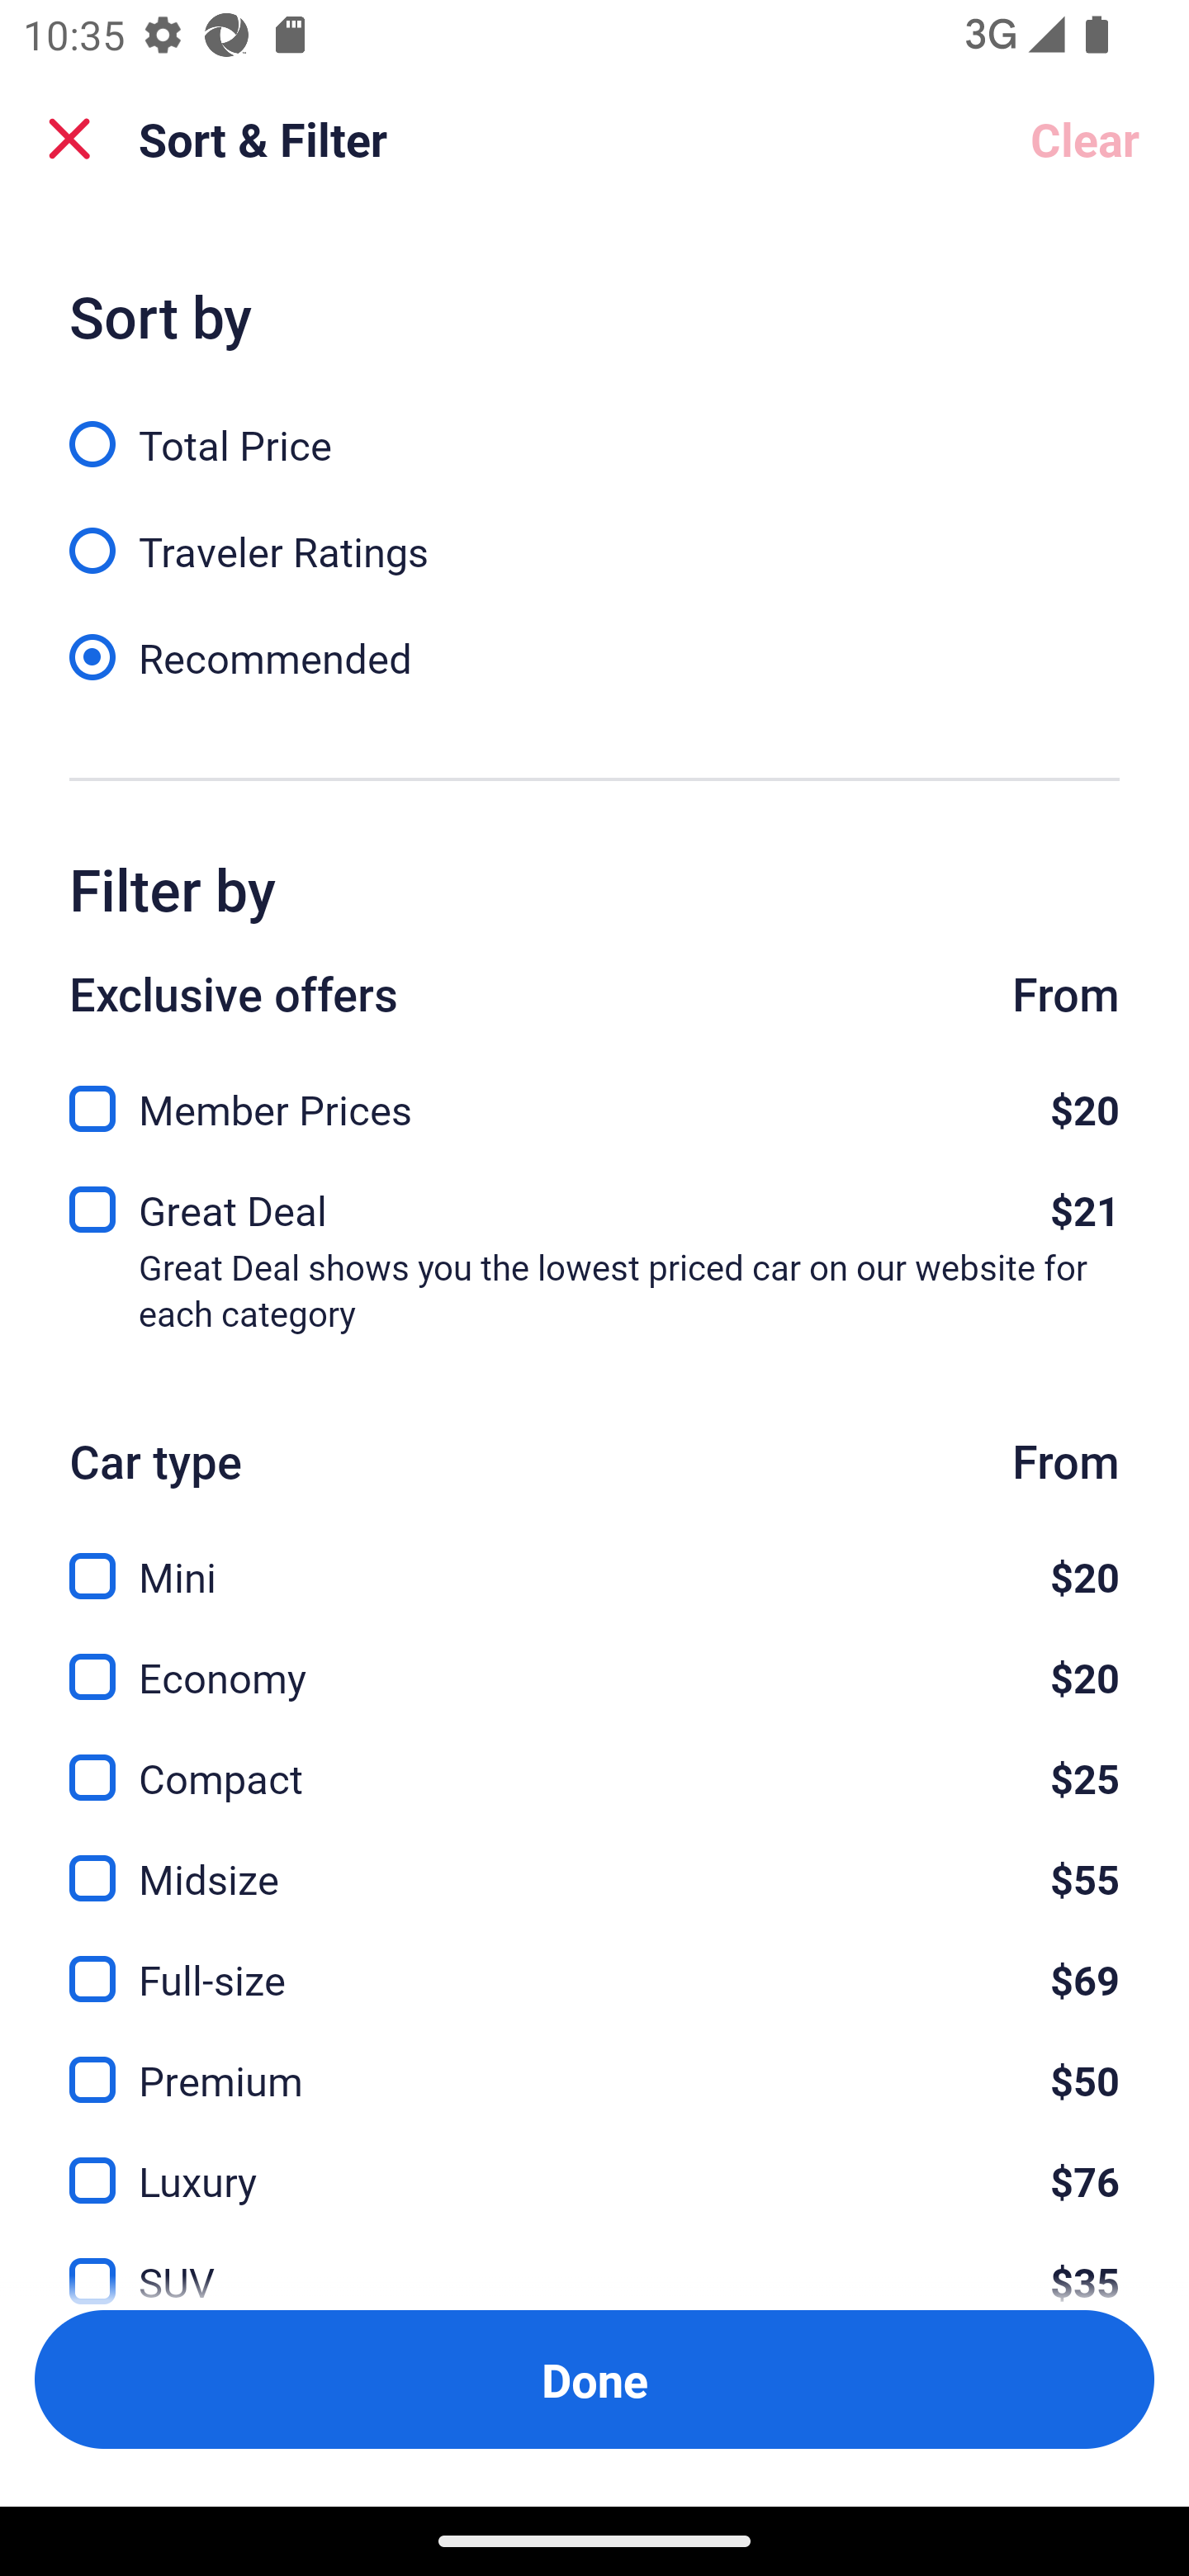 The width and height of the screenshot is (1189, 2576). I want to click on Mini, $20 Mini $20, so click(594, 1557).